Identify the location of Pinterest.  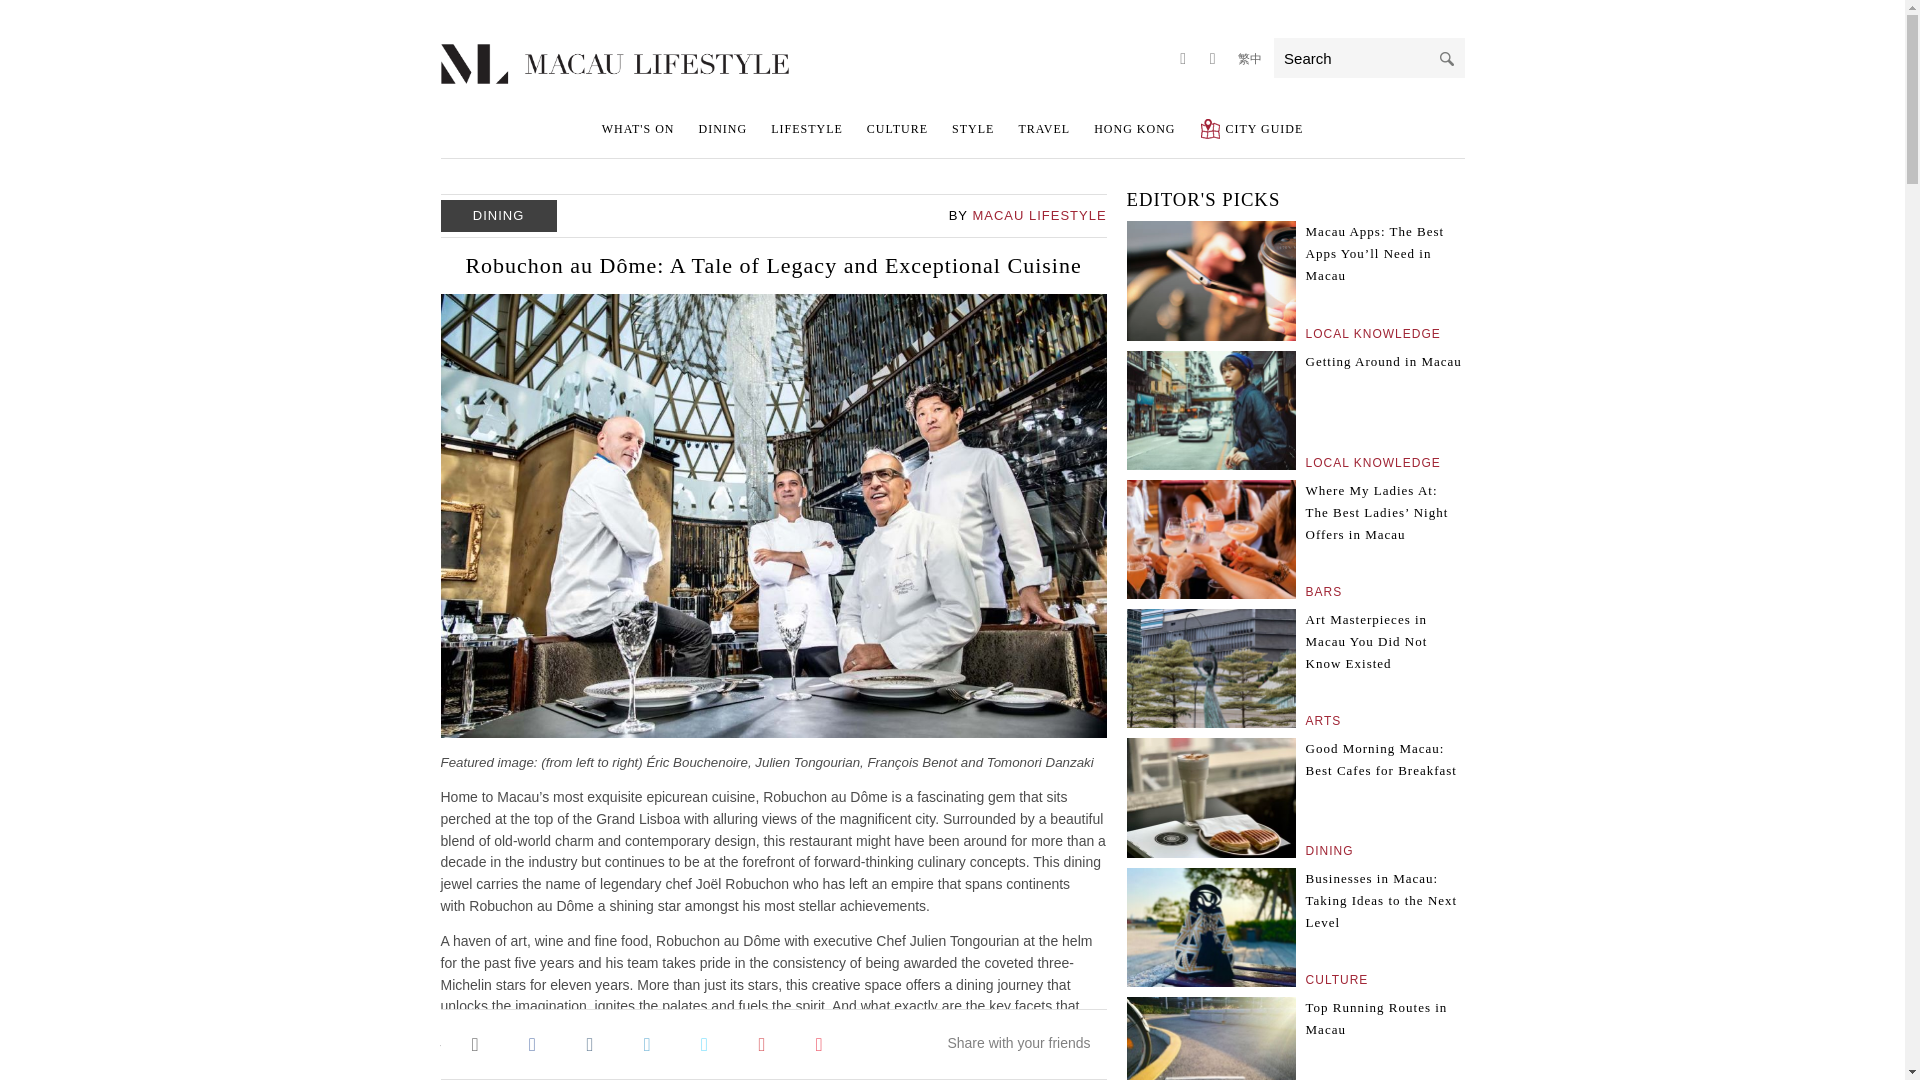
(761, 1042).